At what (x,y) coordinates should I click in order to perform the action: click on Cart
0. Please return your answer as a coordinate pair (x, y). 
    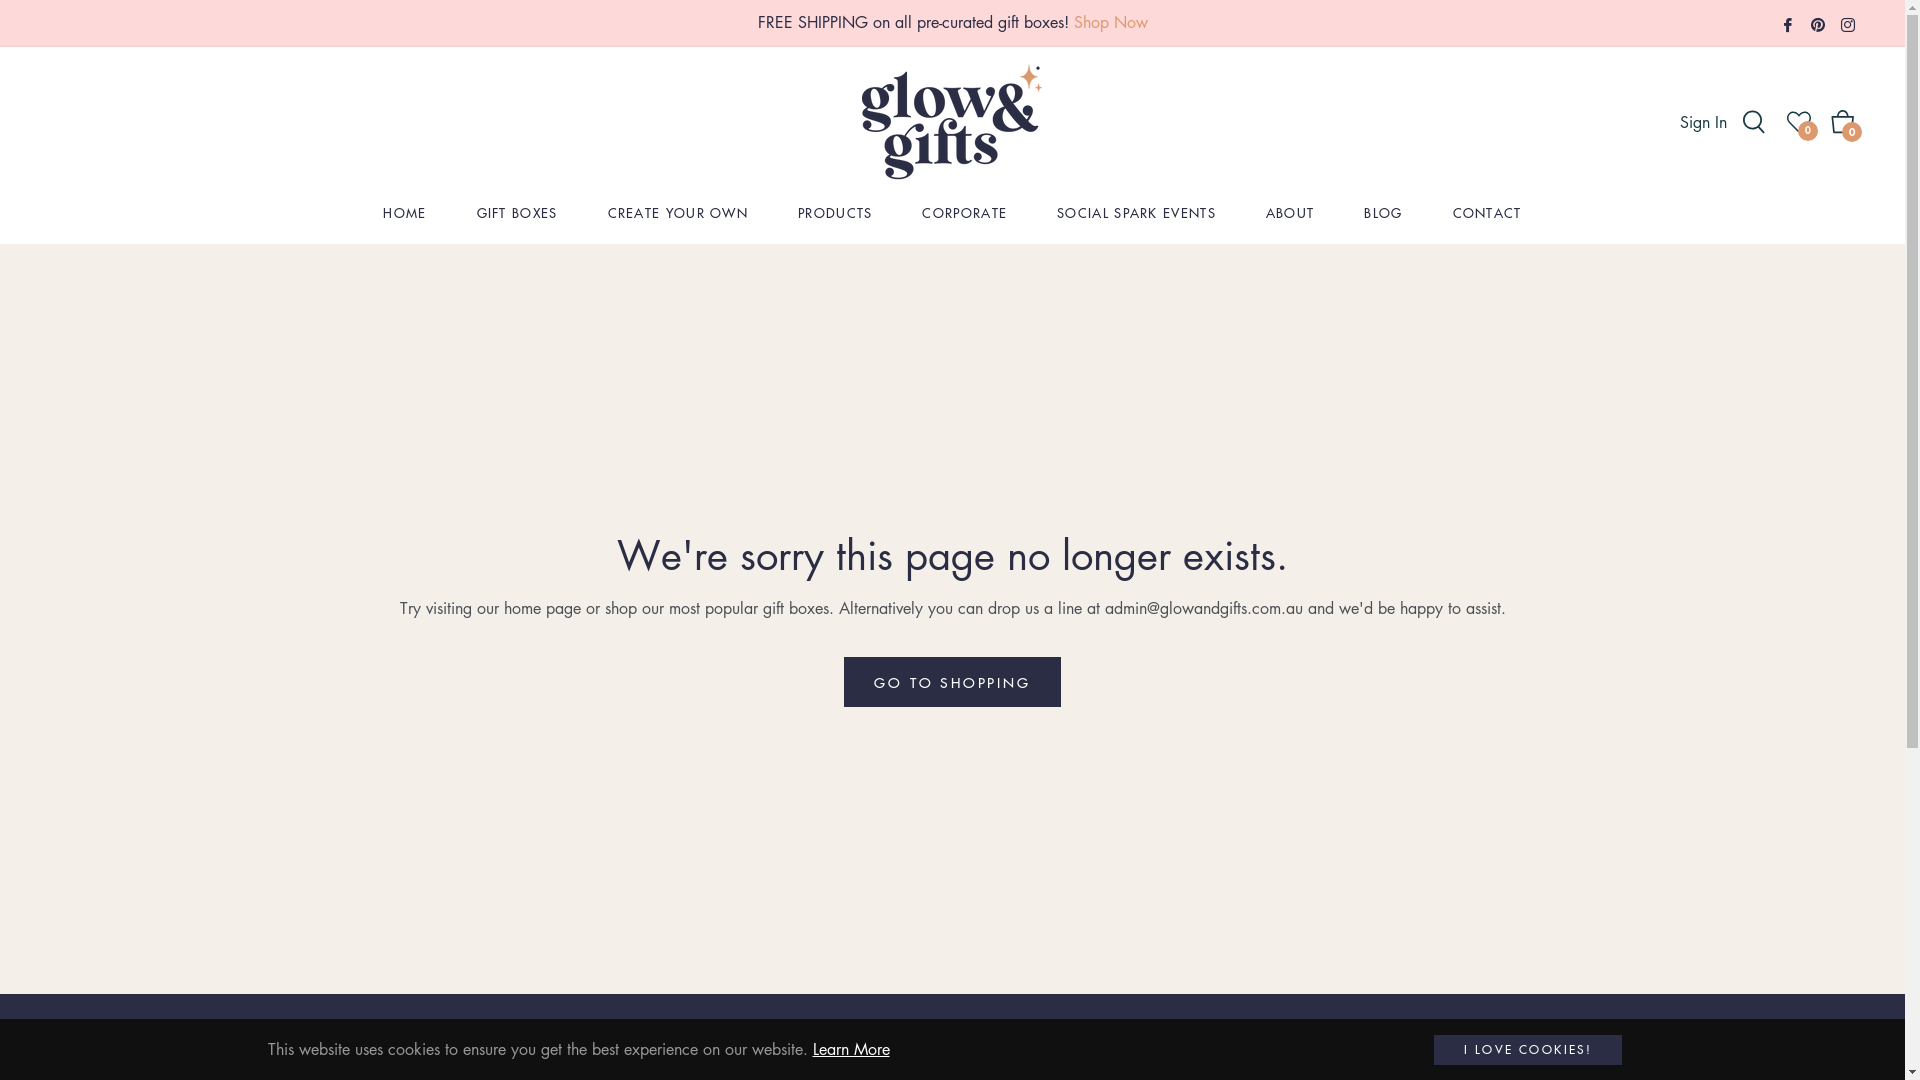
    Looking at the image, I should click on (1843, 122).